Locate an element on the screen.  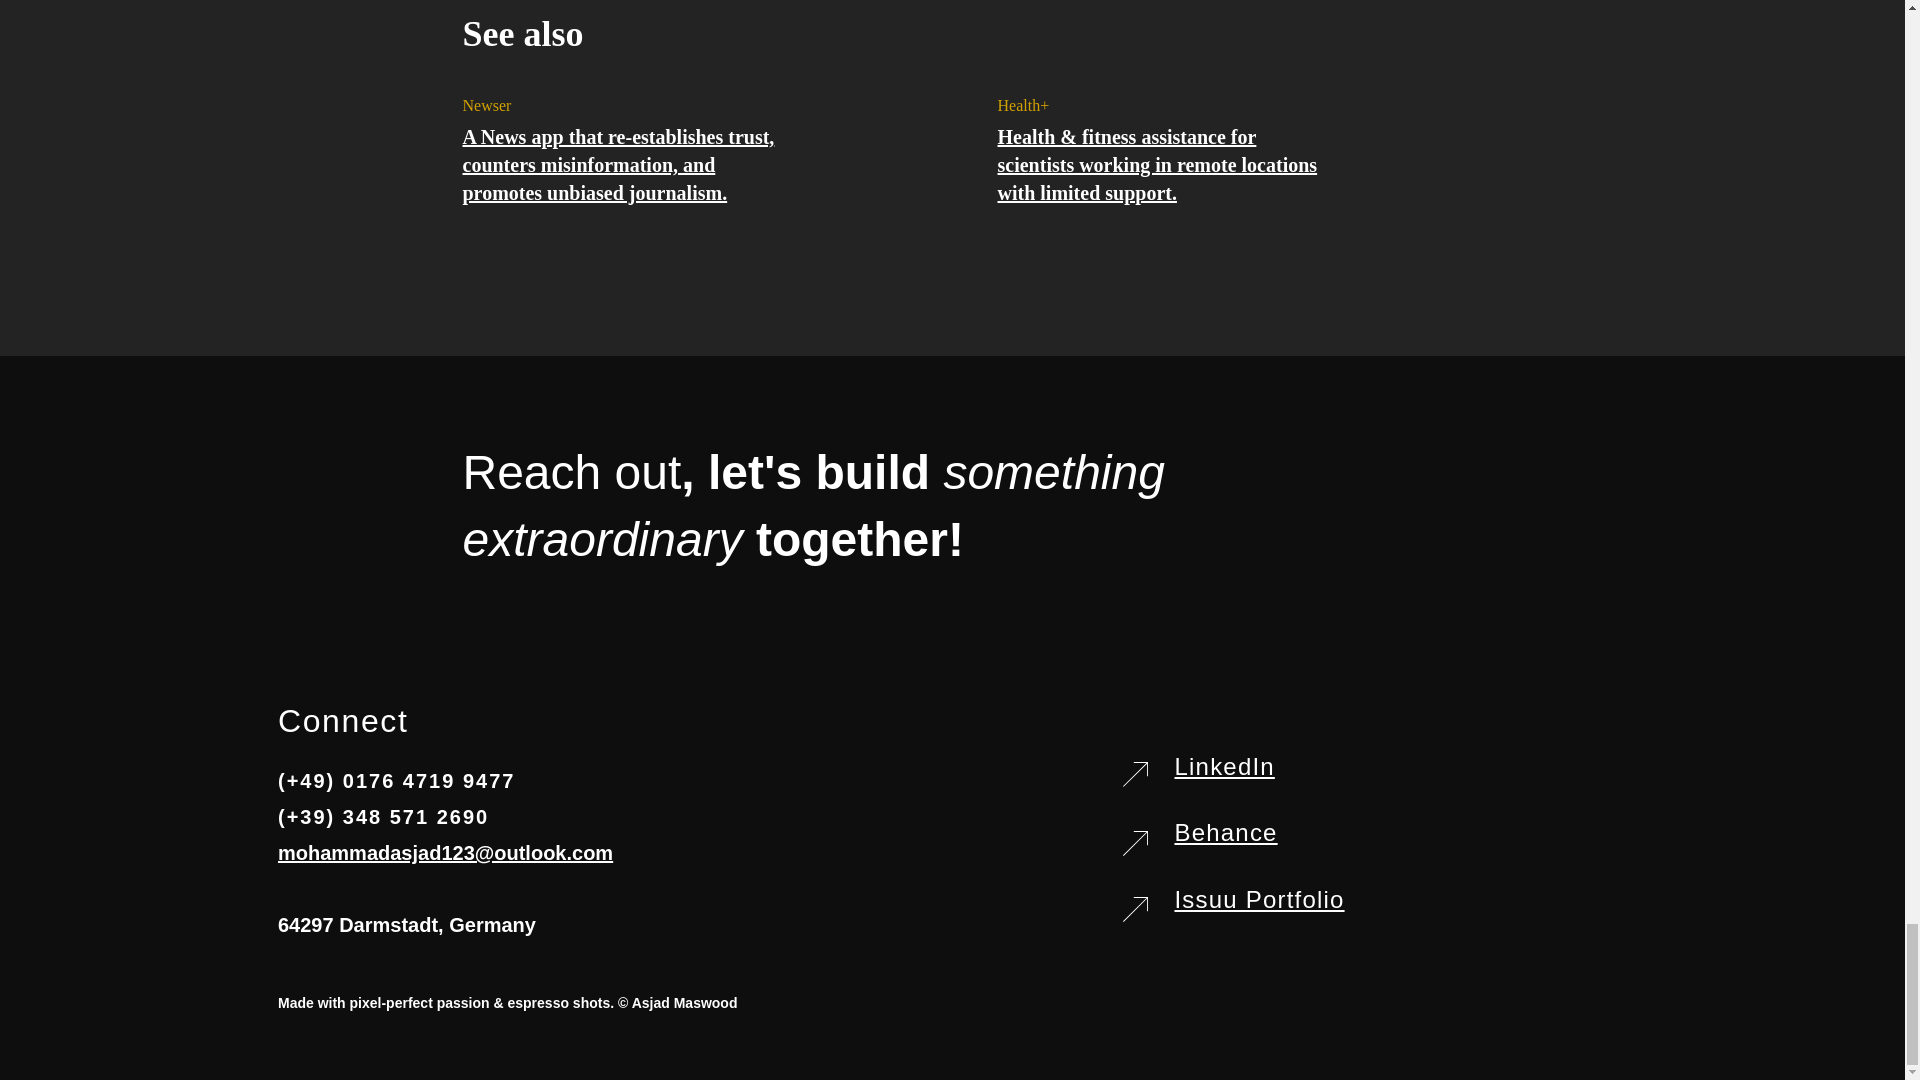
LinkedIn is located at coordinates (1224, 766).